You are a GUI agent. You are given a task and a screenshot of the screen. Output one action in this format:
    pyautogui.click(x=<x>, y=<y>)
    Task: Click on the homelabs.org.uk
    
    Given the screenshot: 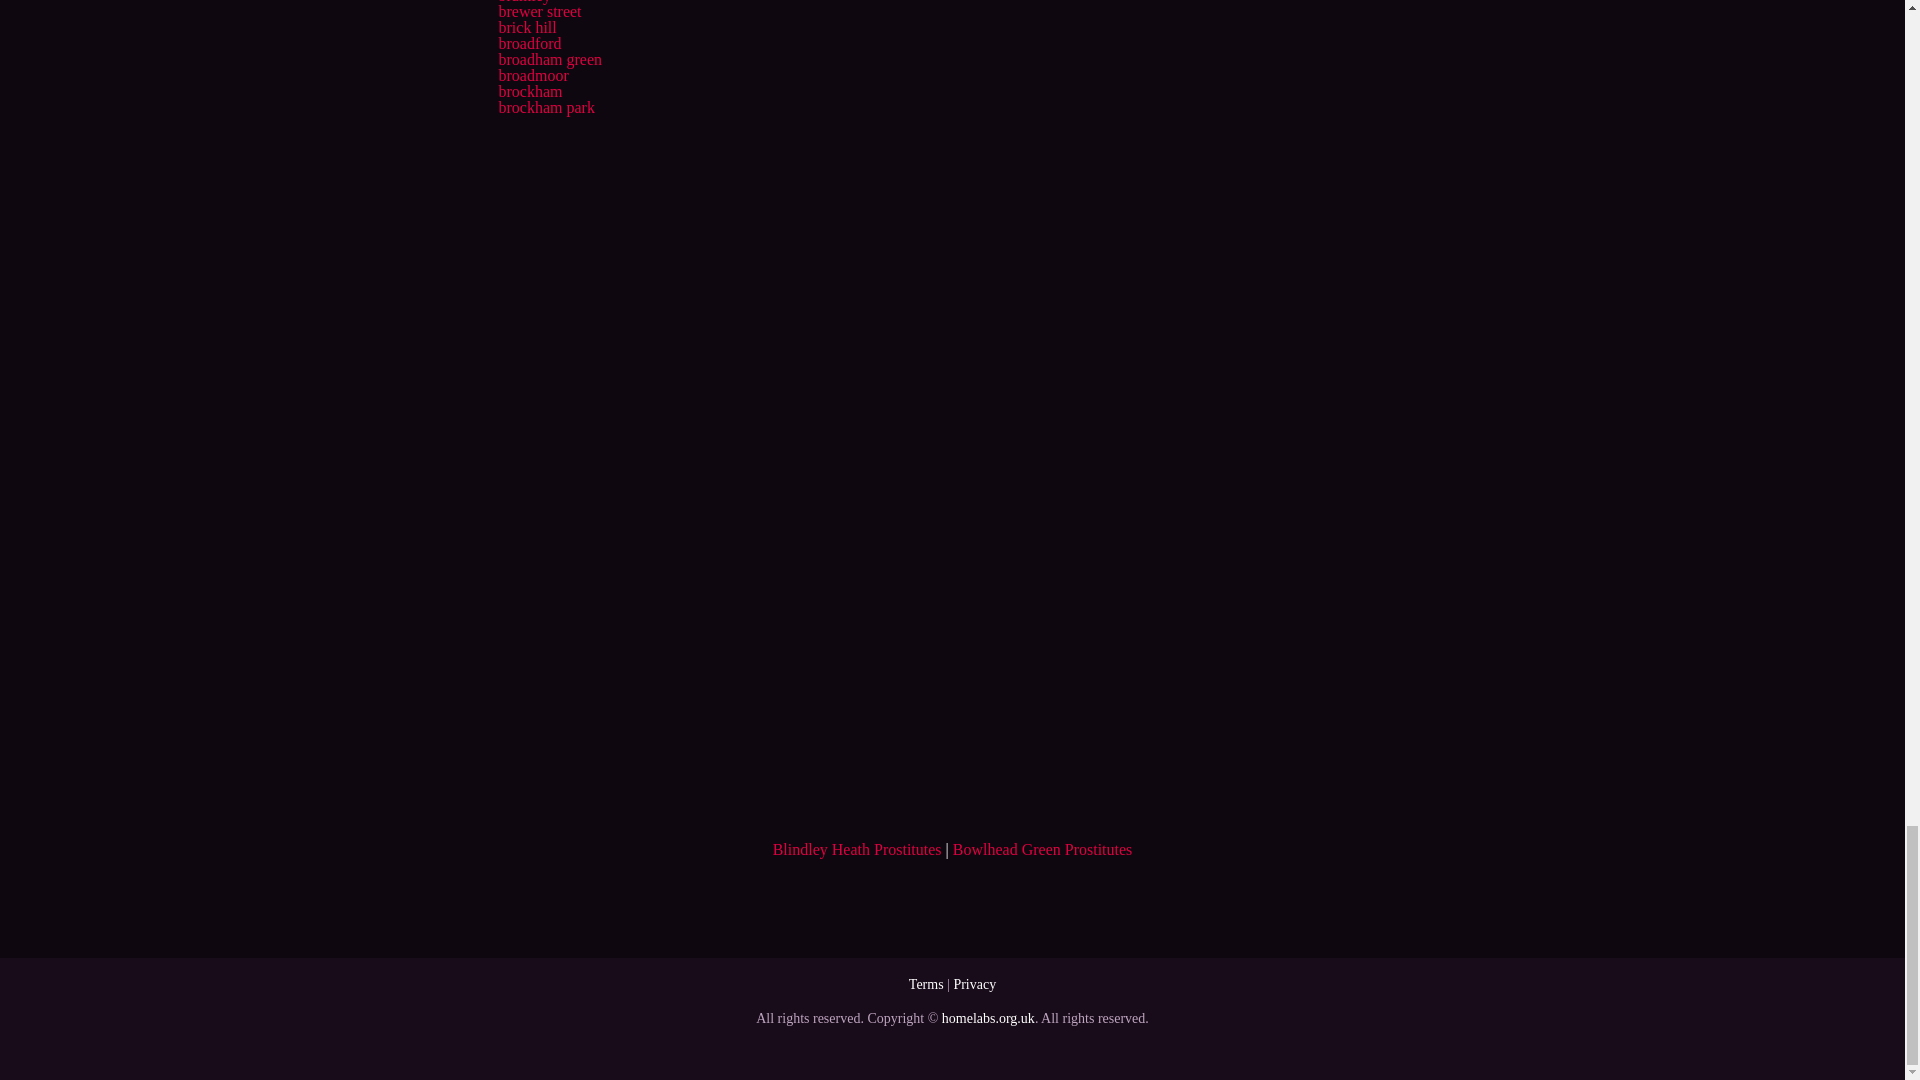 What is the action you would take?
    pyautogui.click(x=988, y=1018)
    